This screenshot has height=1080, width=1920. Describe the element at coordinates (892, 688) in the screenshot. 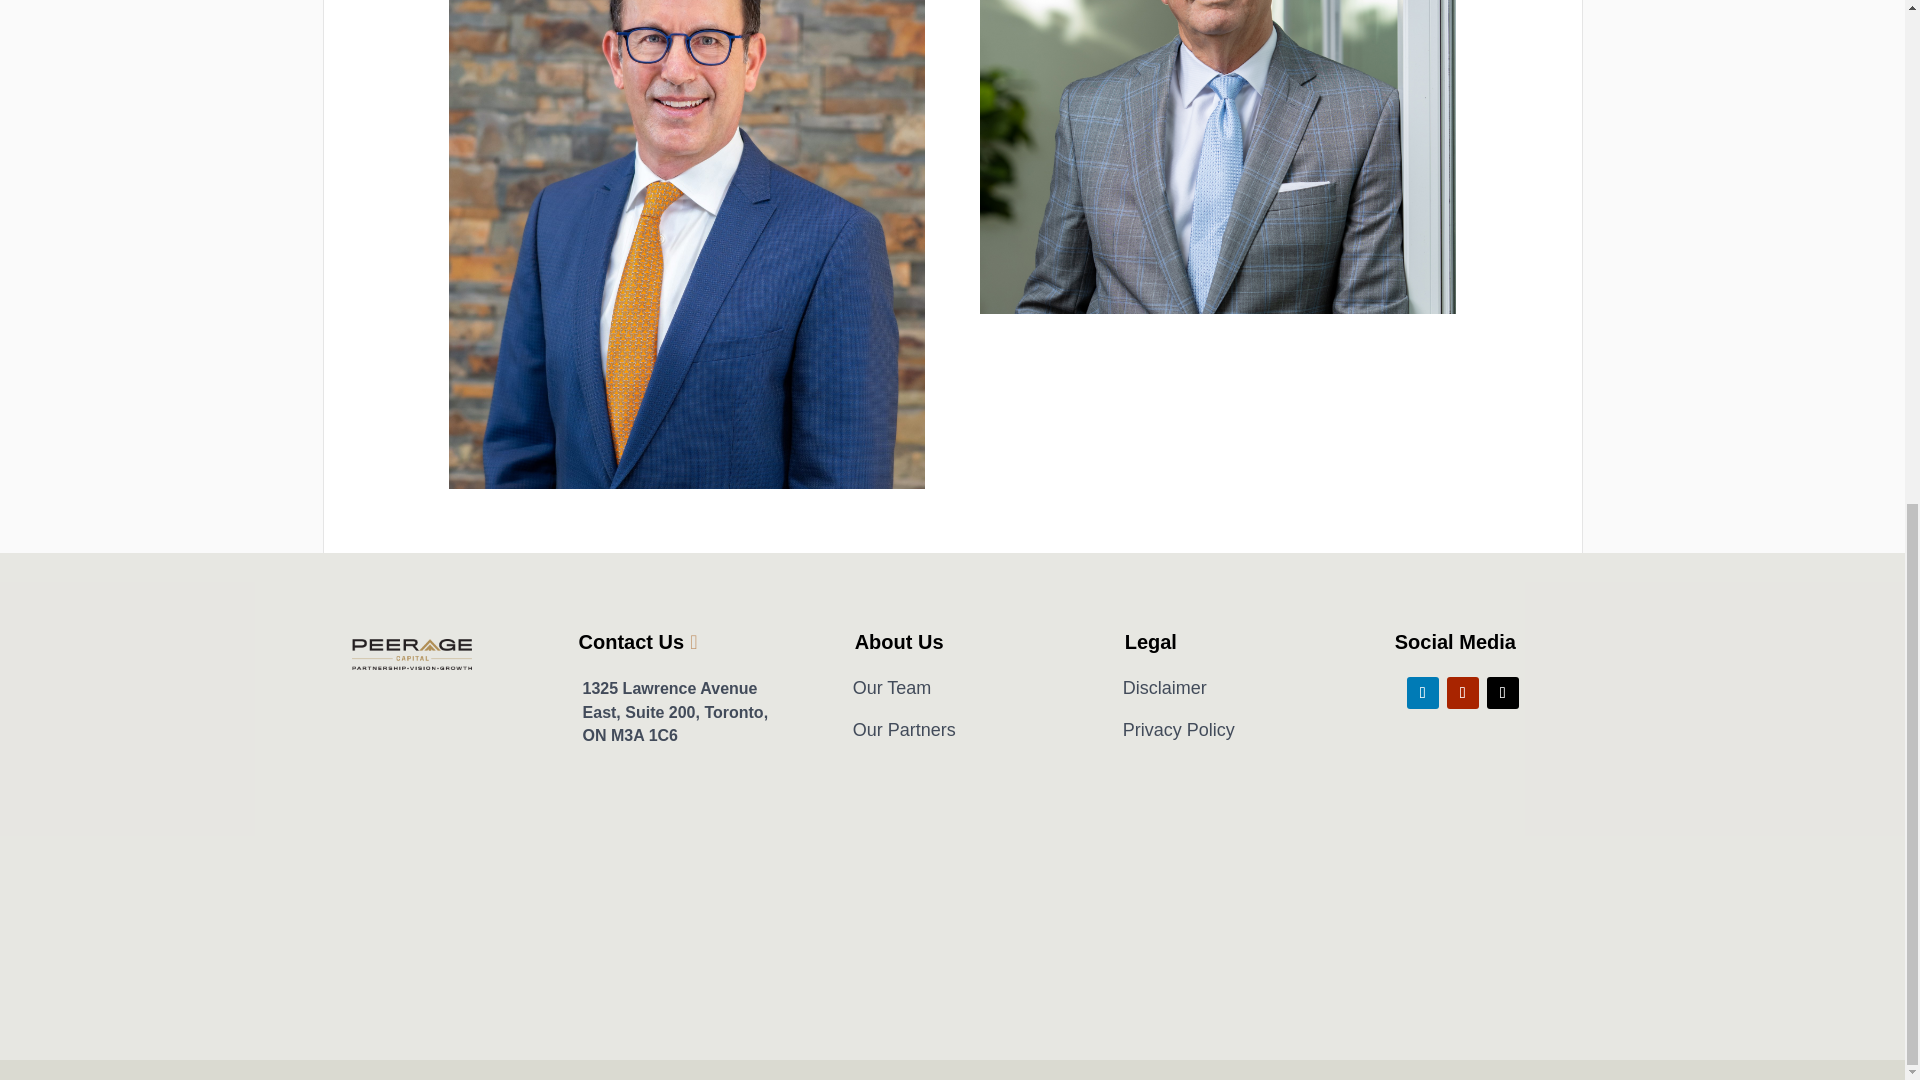

I see `Our Team` at that location.